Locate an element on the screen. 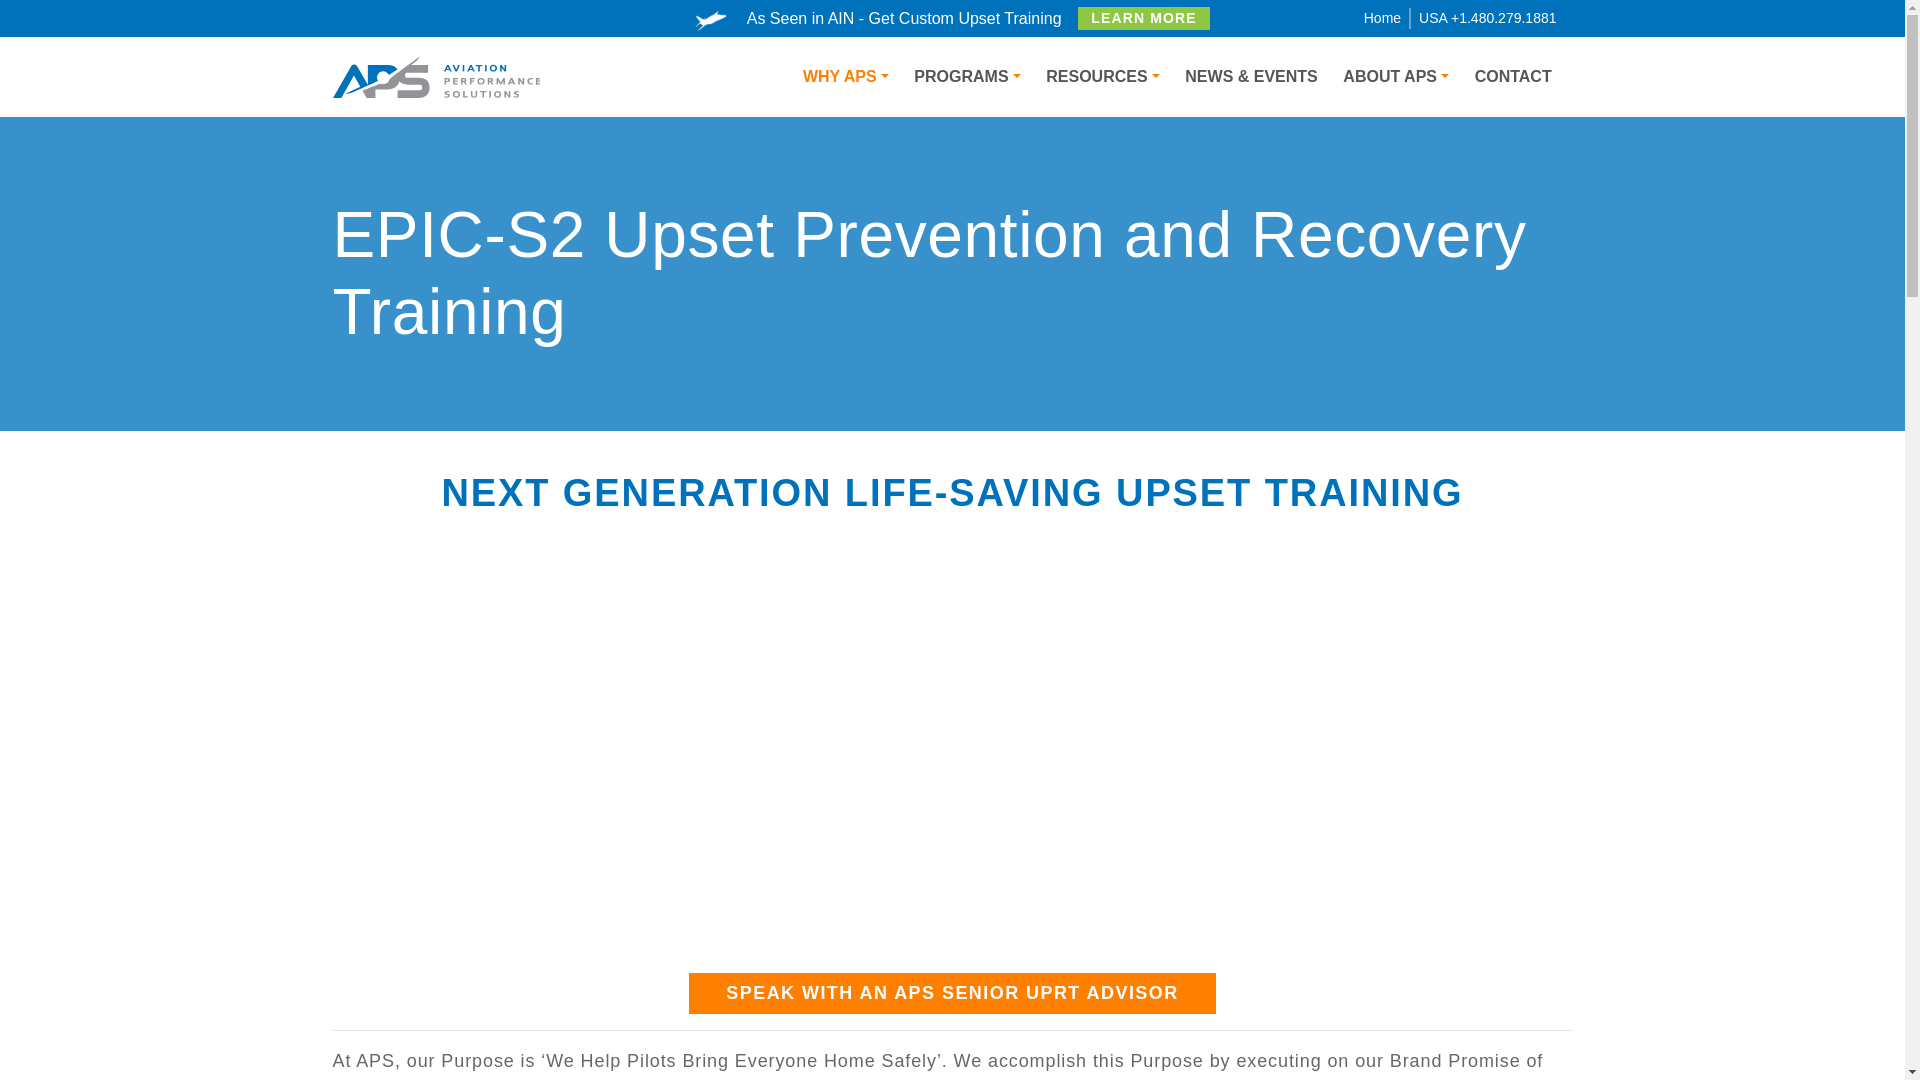 The image size is (1920, 1080). CONTACT is located at coordinates (1512, 76).